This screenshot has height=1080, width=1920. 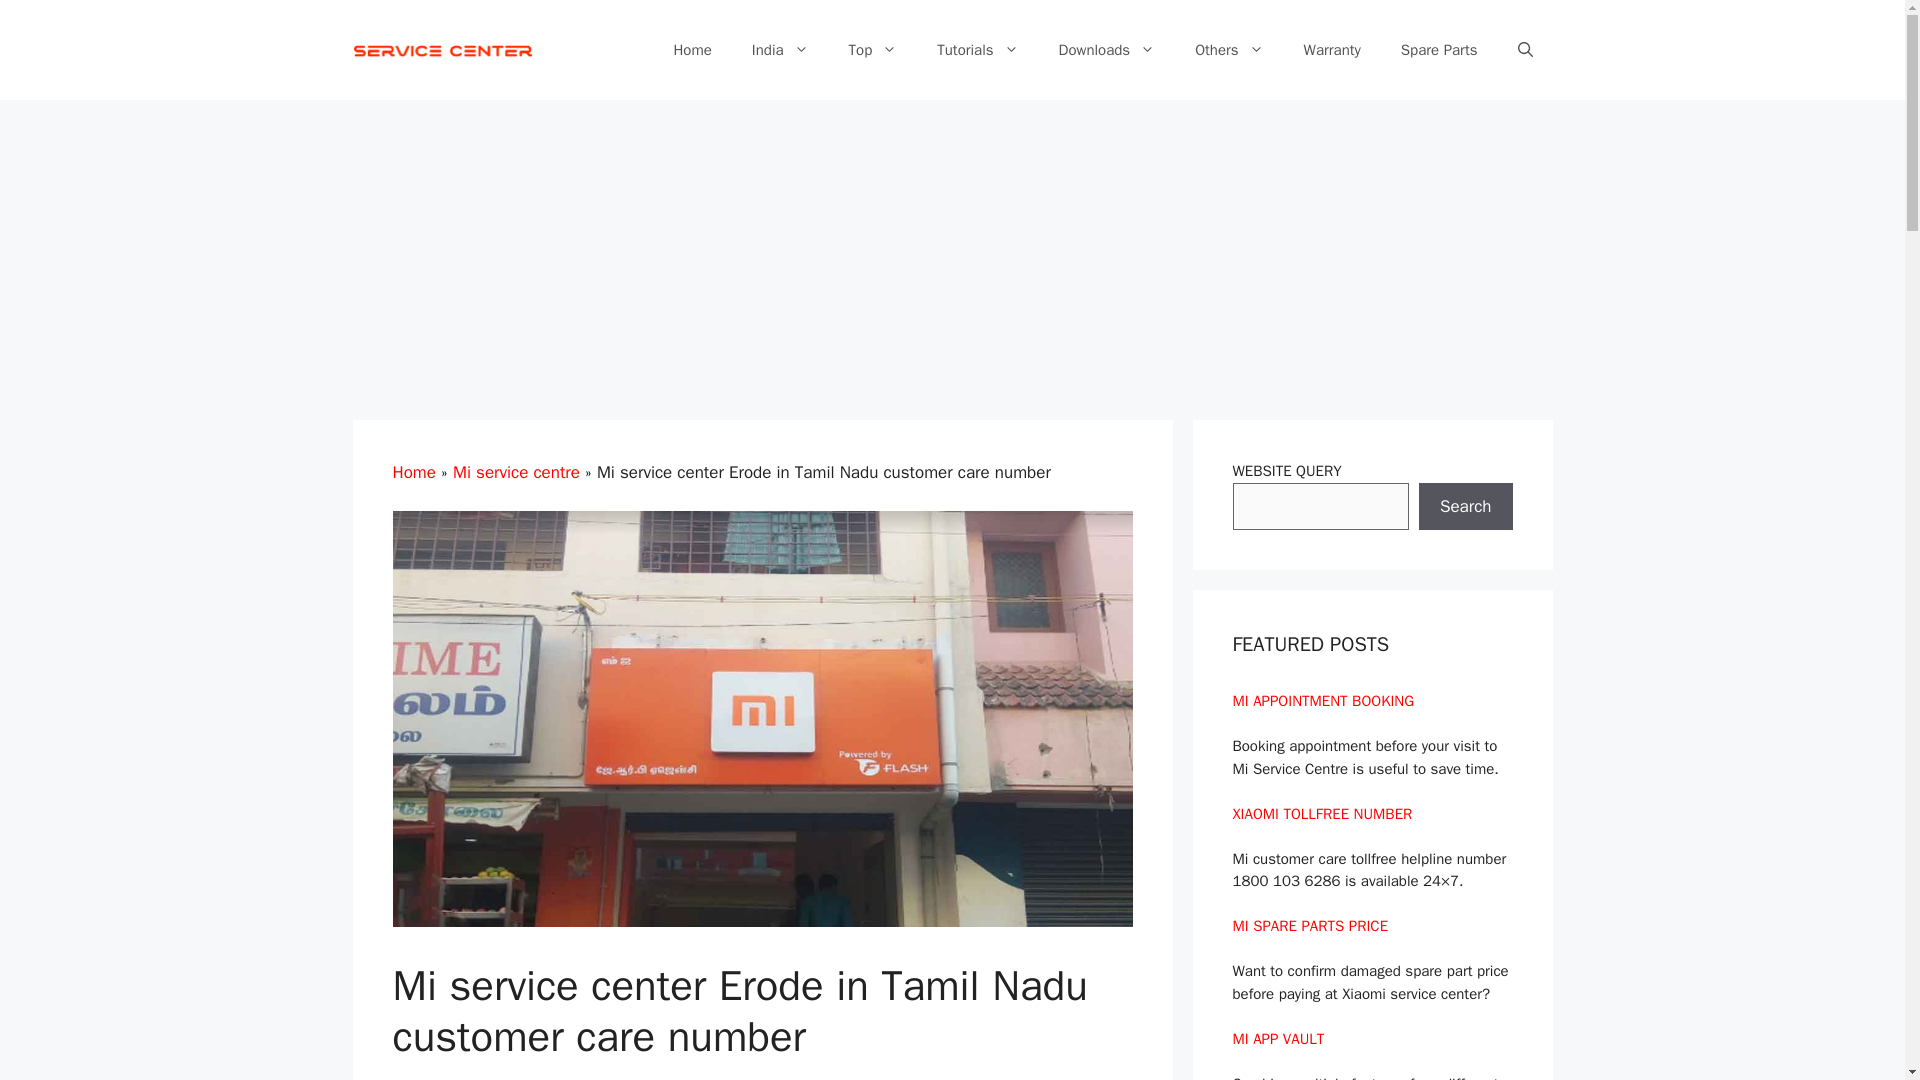 I want to click on Home, so click(x=692, y=50).